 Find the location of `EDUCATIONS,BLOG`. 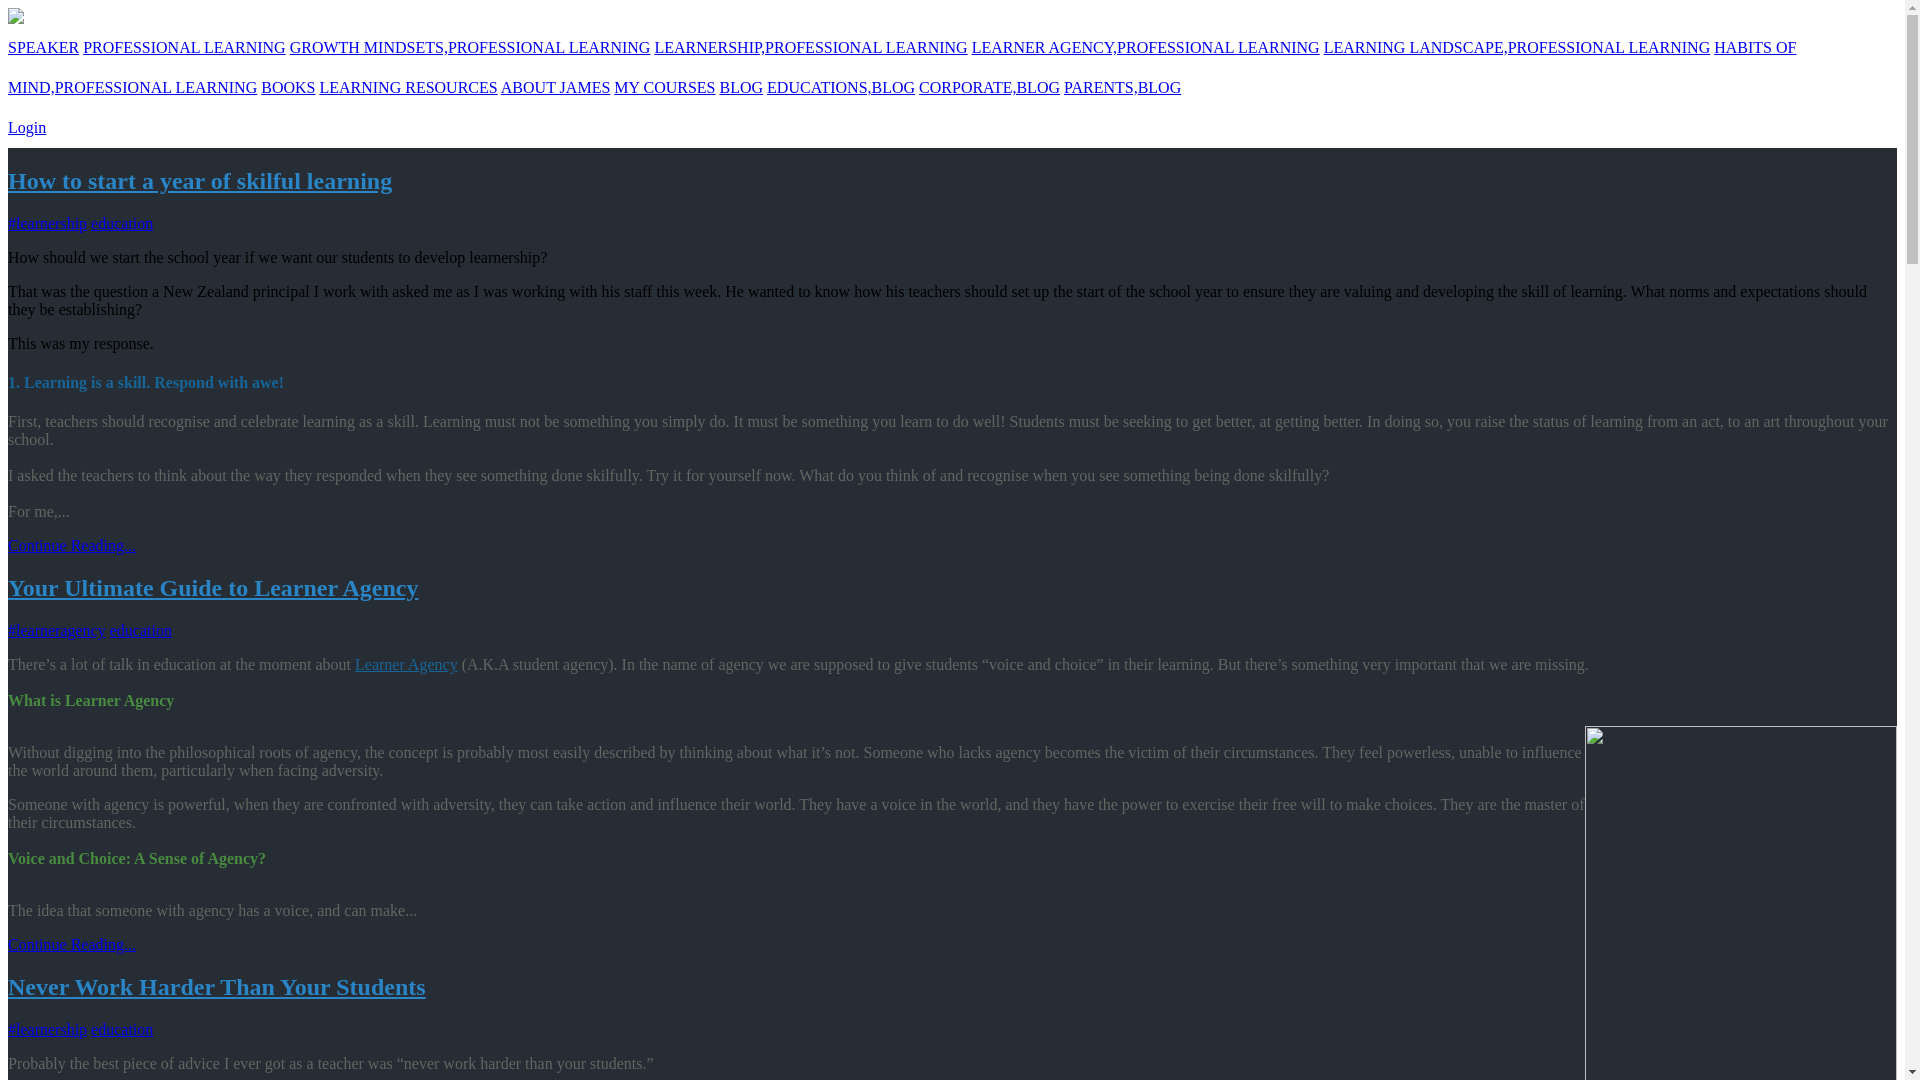

EDUCATIONS,BLOG is located at coordinates (841, 88).